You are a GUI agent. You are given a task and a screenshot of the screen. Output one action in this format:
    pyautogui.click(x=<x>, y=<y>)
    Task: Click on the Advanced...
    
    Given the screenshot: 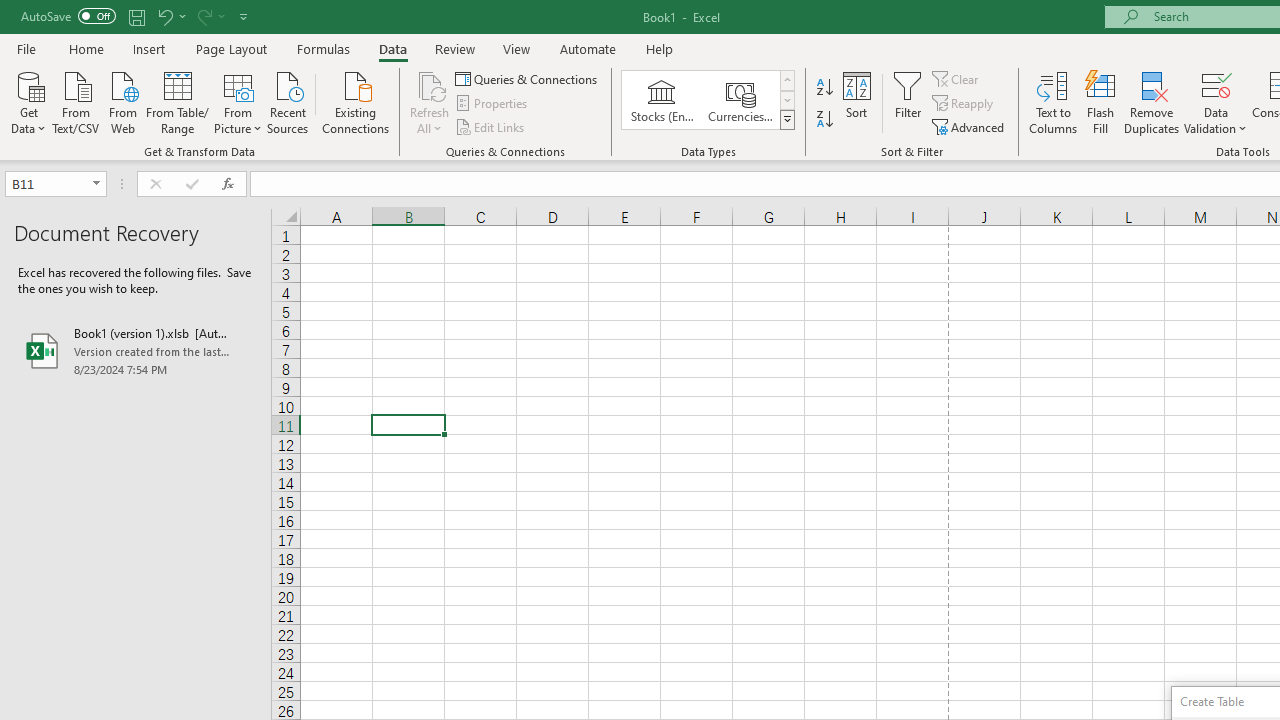 What is the action you would take?
    pyautogui.click(x=970, y=126)
    